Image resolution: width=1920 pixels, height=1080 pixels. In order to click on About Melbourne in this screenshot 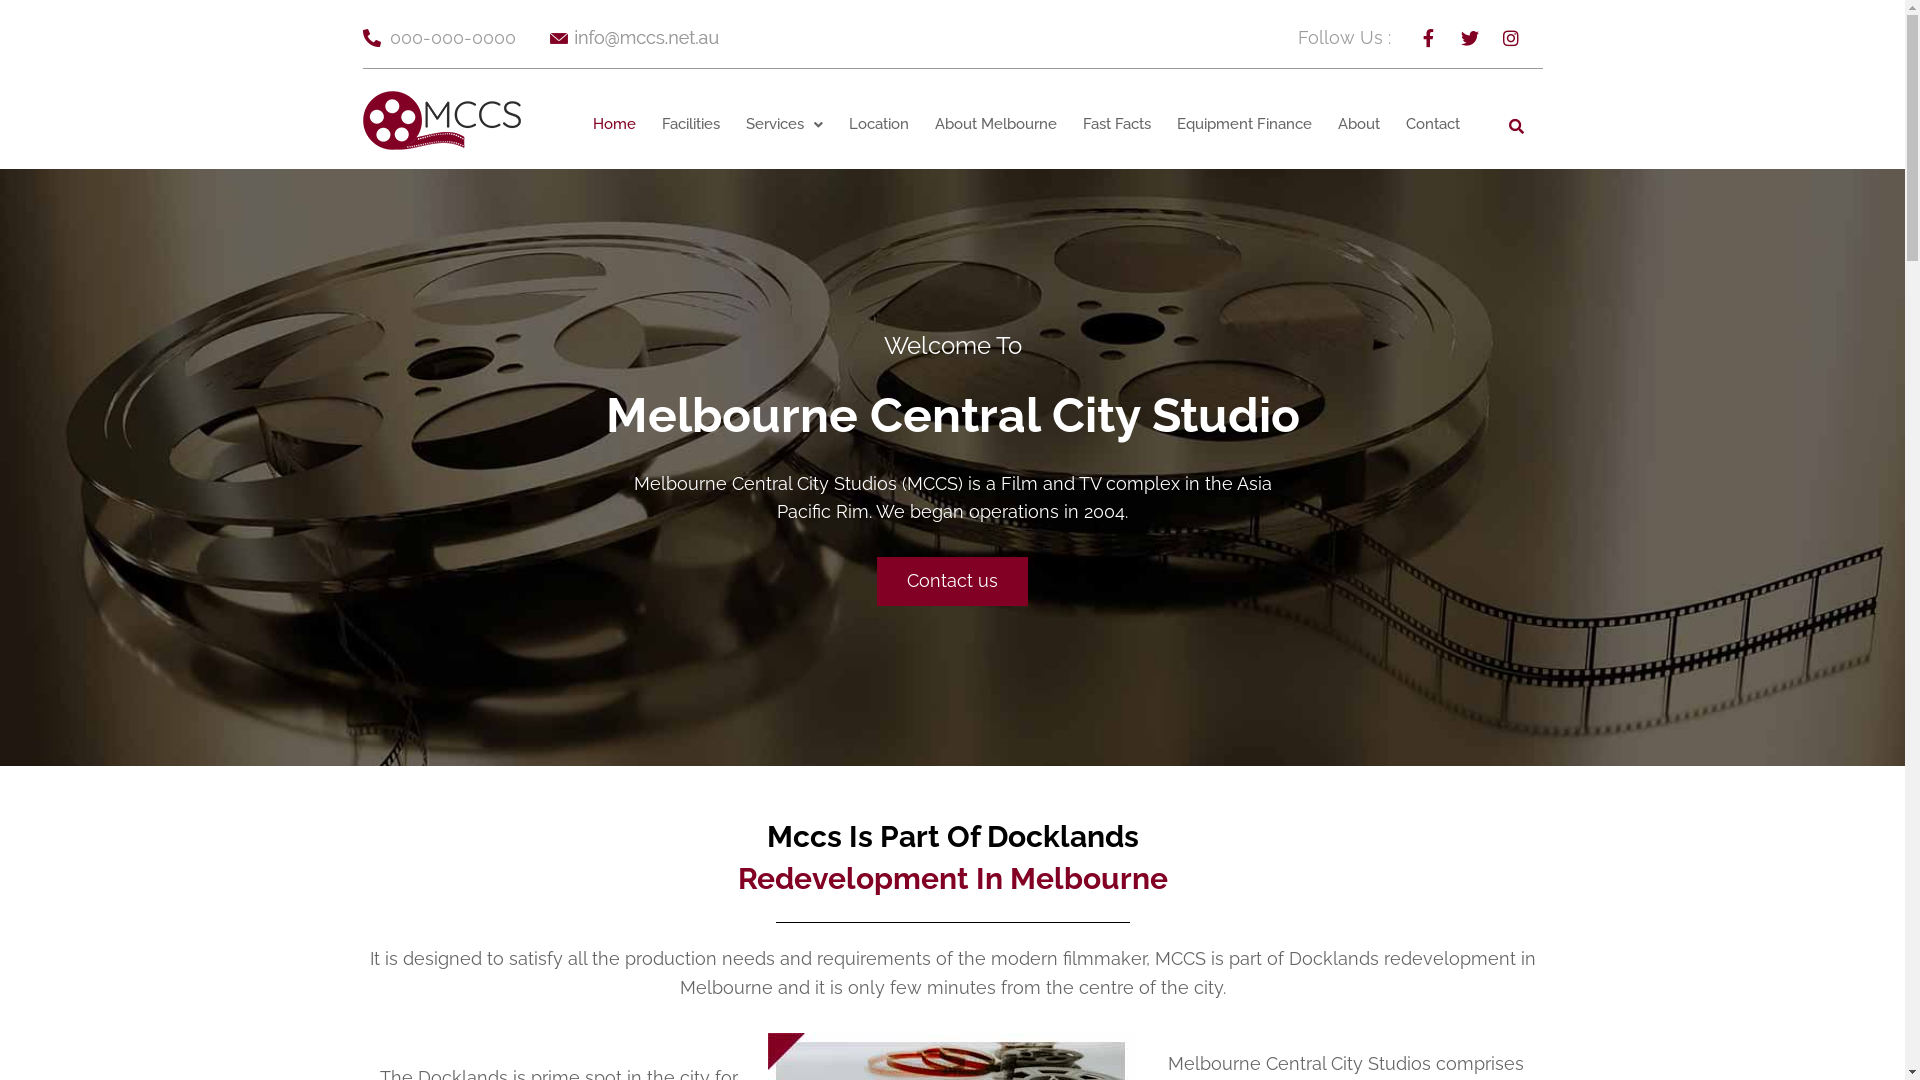, I will do `click(996, 124)`.